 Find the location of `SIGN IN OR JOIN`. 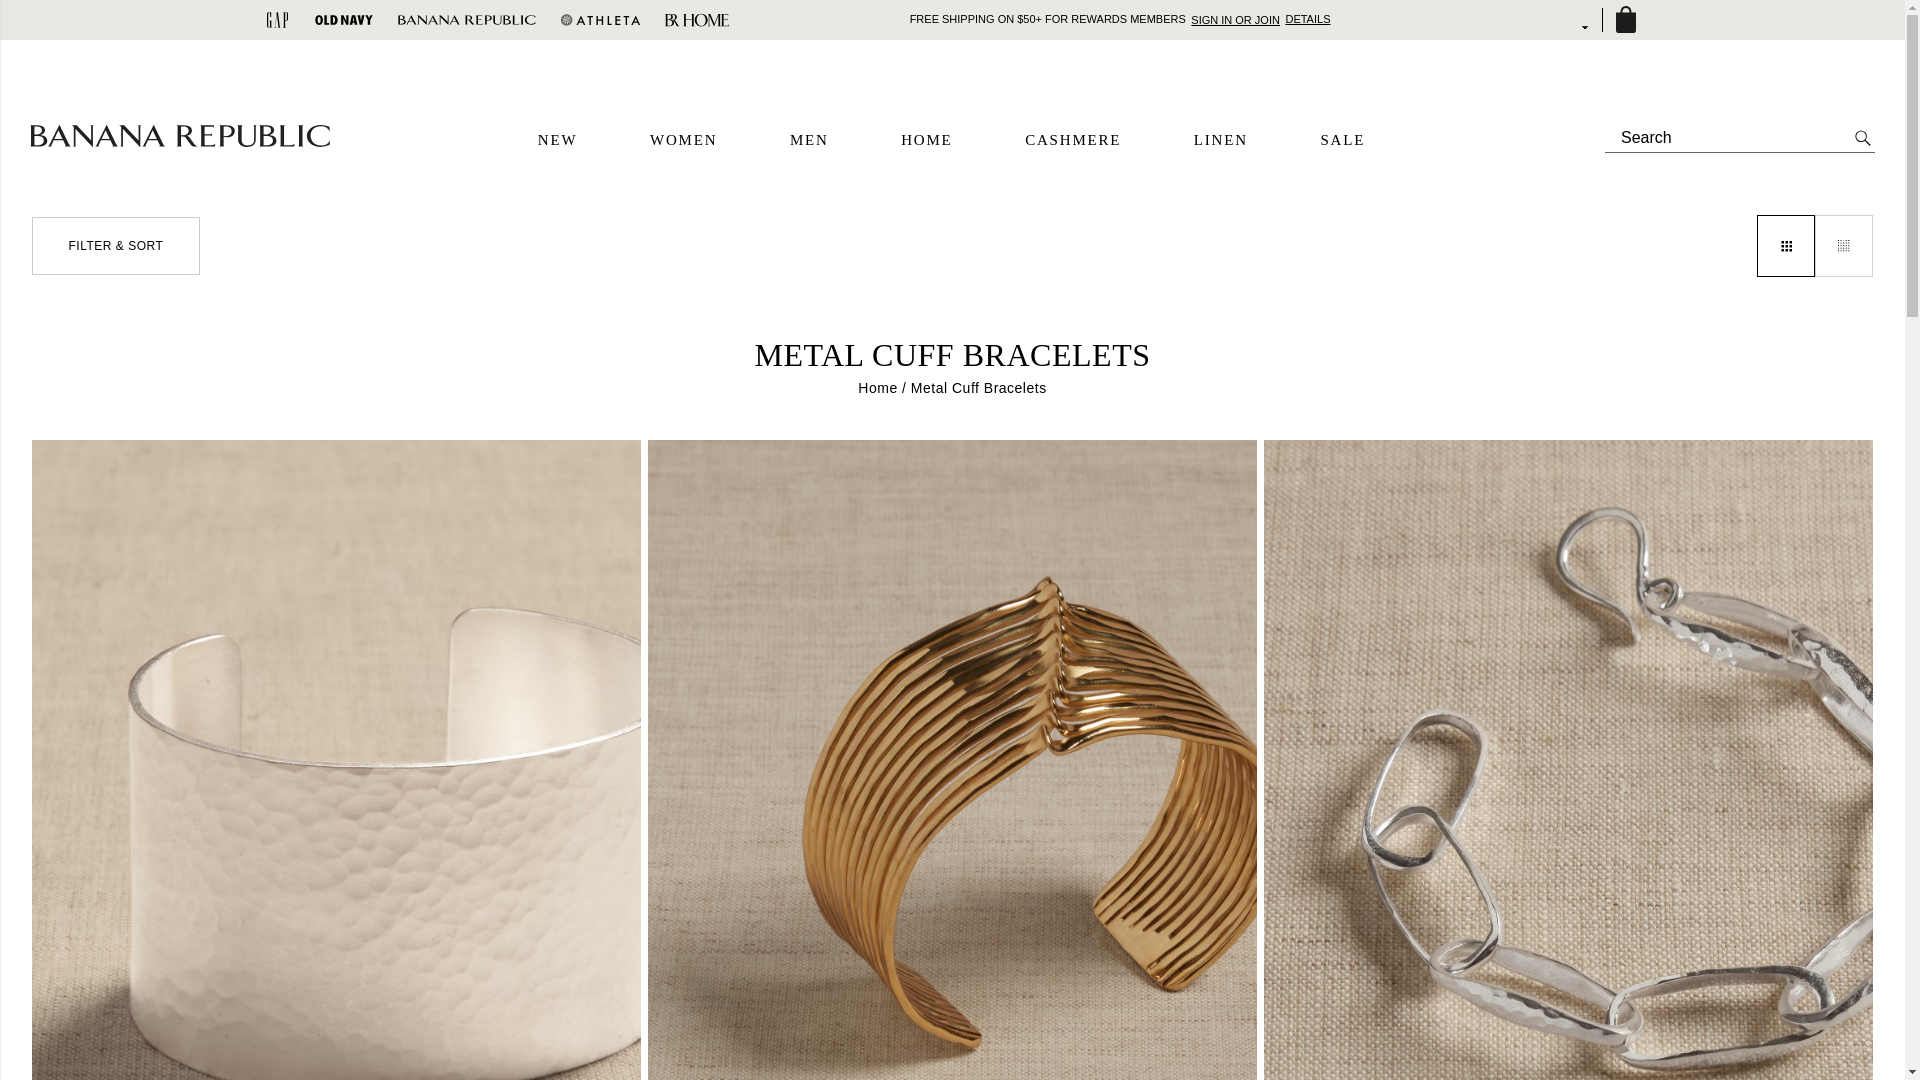

SIGN IN OR JOIN is located at coordinates (1236, 19).